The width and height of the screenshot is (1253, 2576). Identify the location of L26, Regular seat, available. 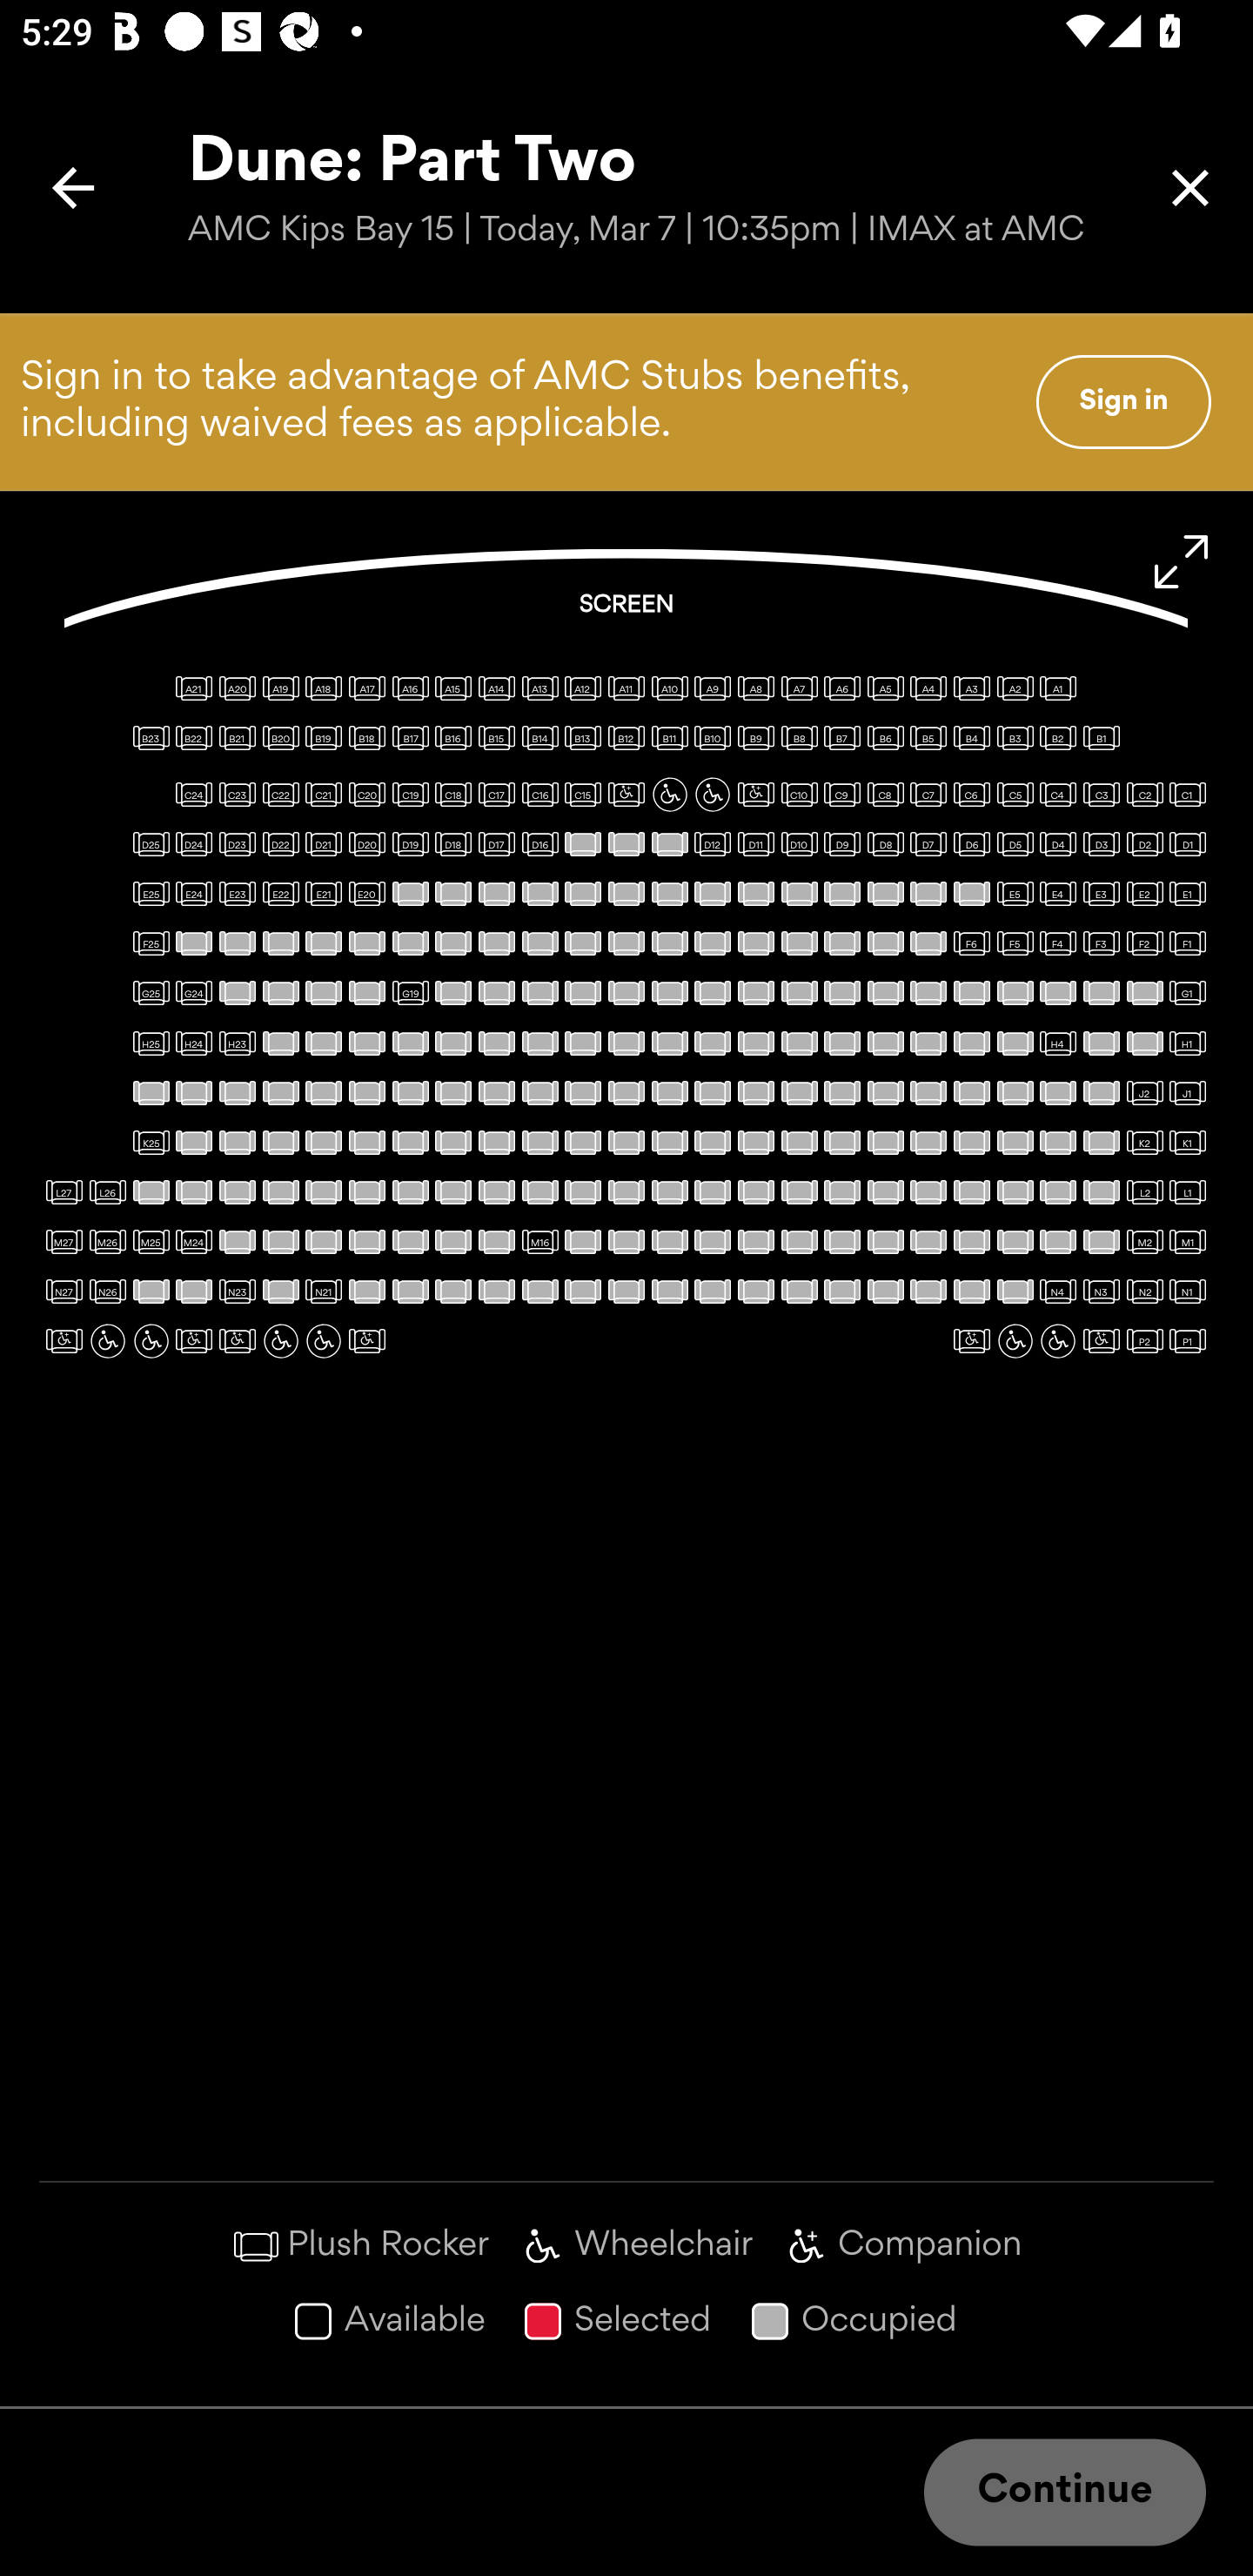
(108, 1191).